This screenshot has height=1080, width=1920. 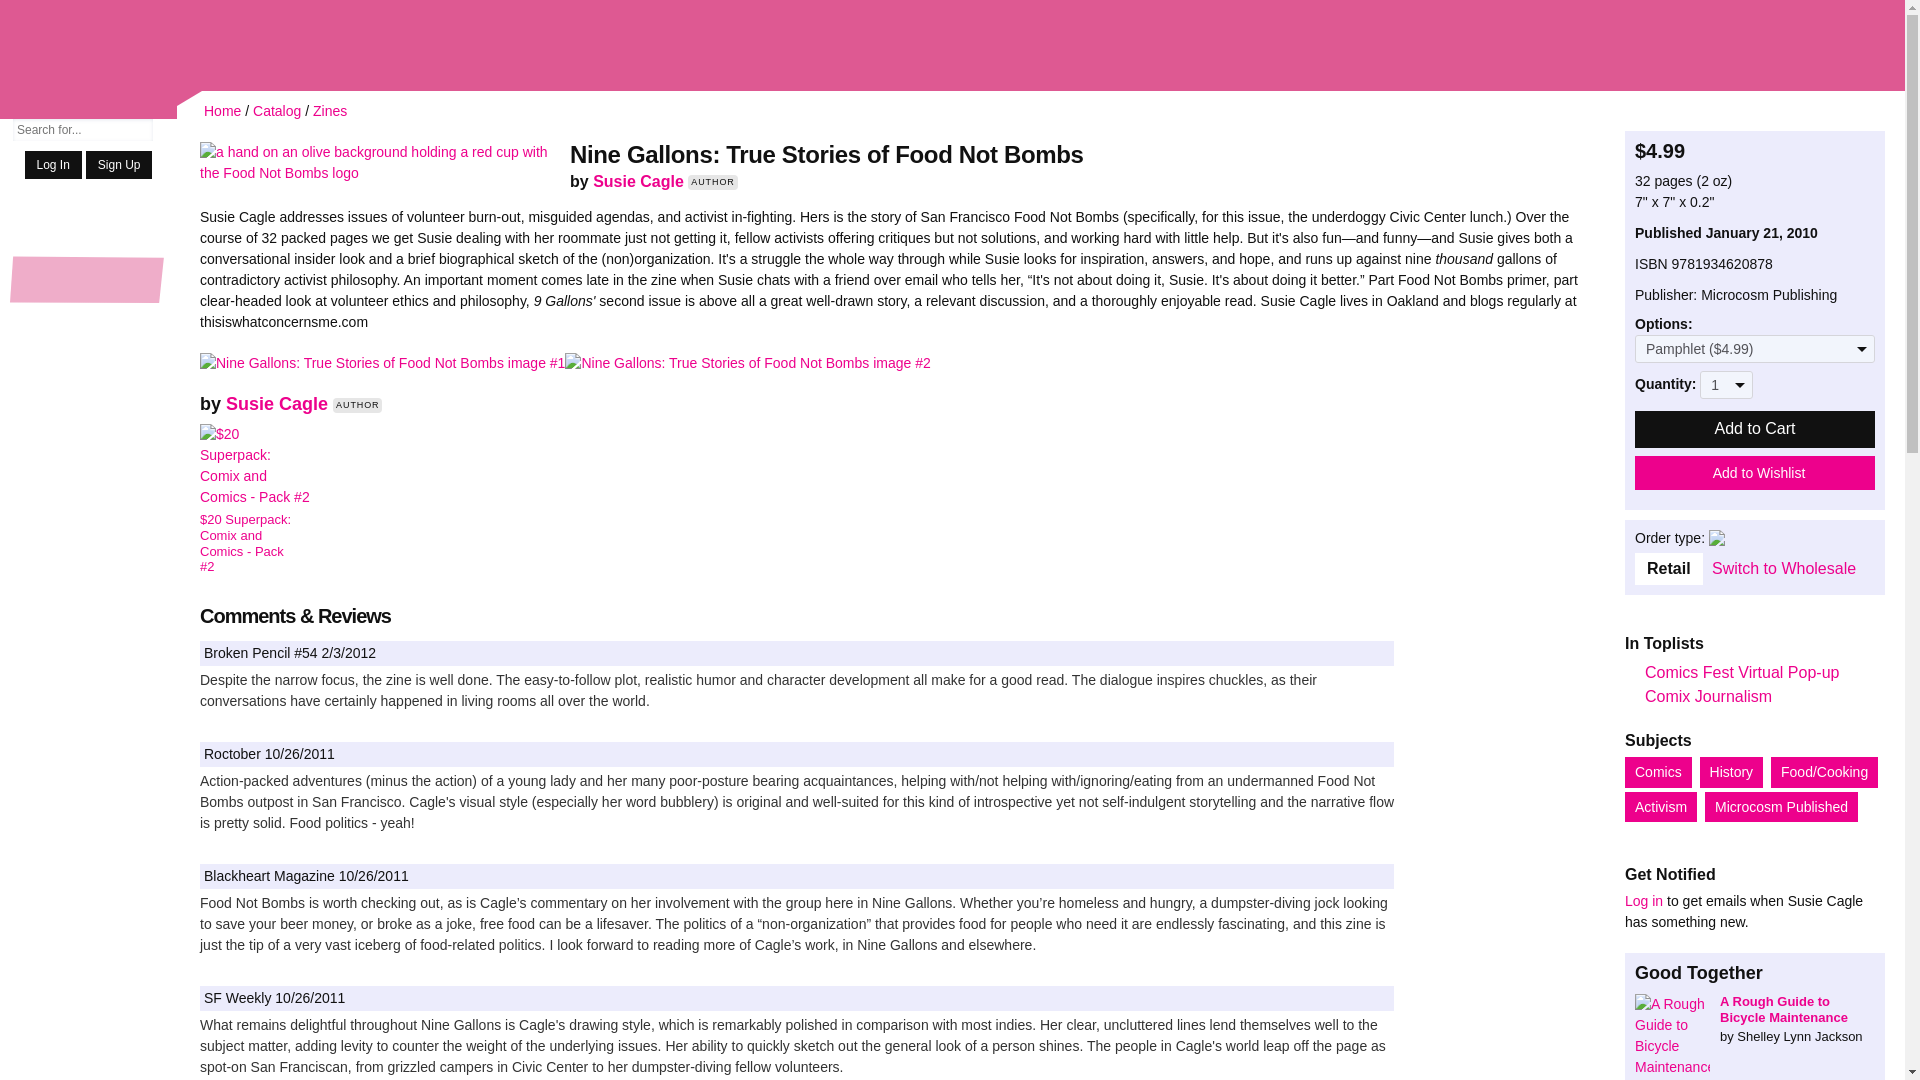 What do you see at coordinates (330, 110) in the screenshot?
I see `Zines` at bounding box center [330, 110].